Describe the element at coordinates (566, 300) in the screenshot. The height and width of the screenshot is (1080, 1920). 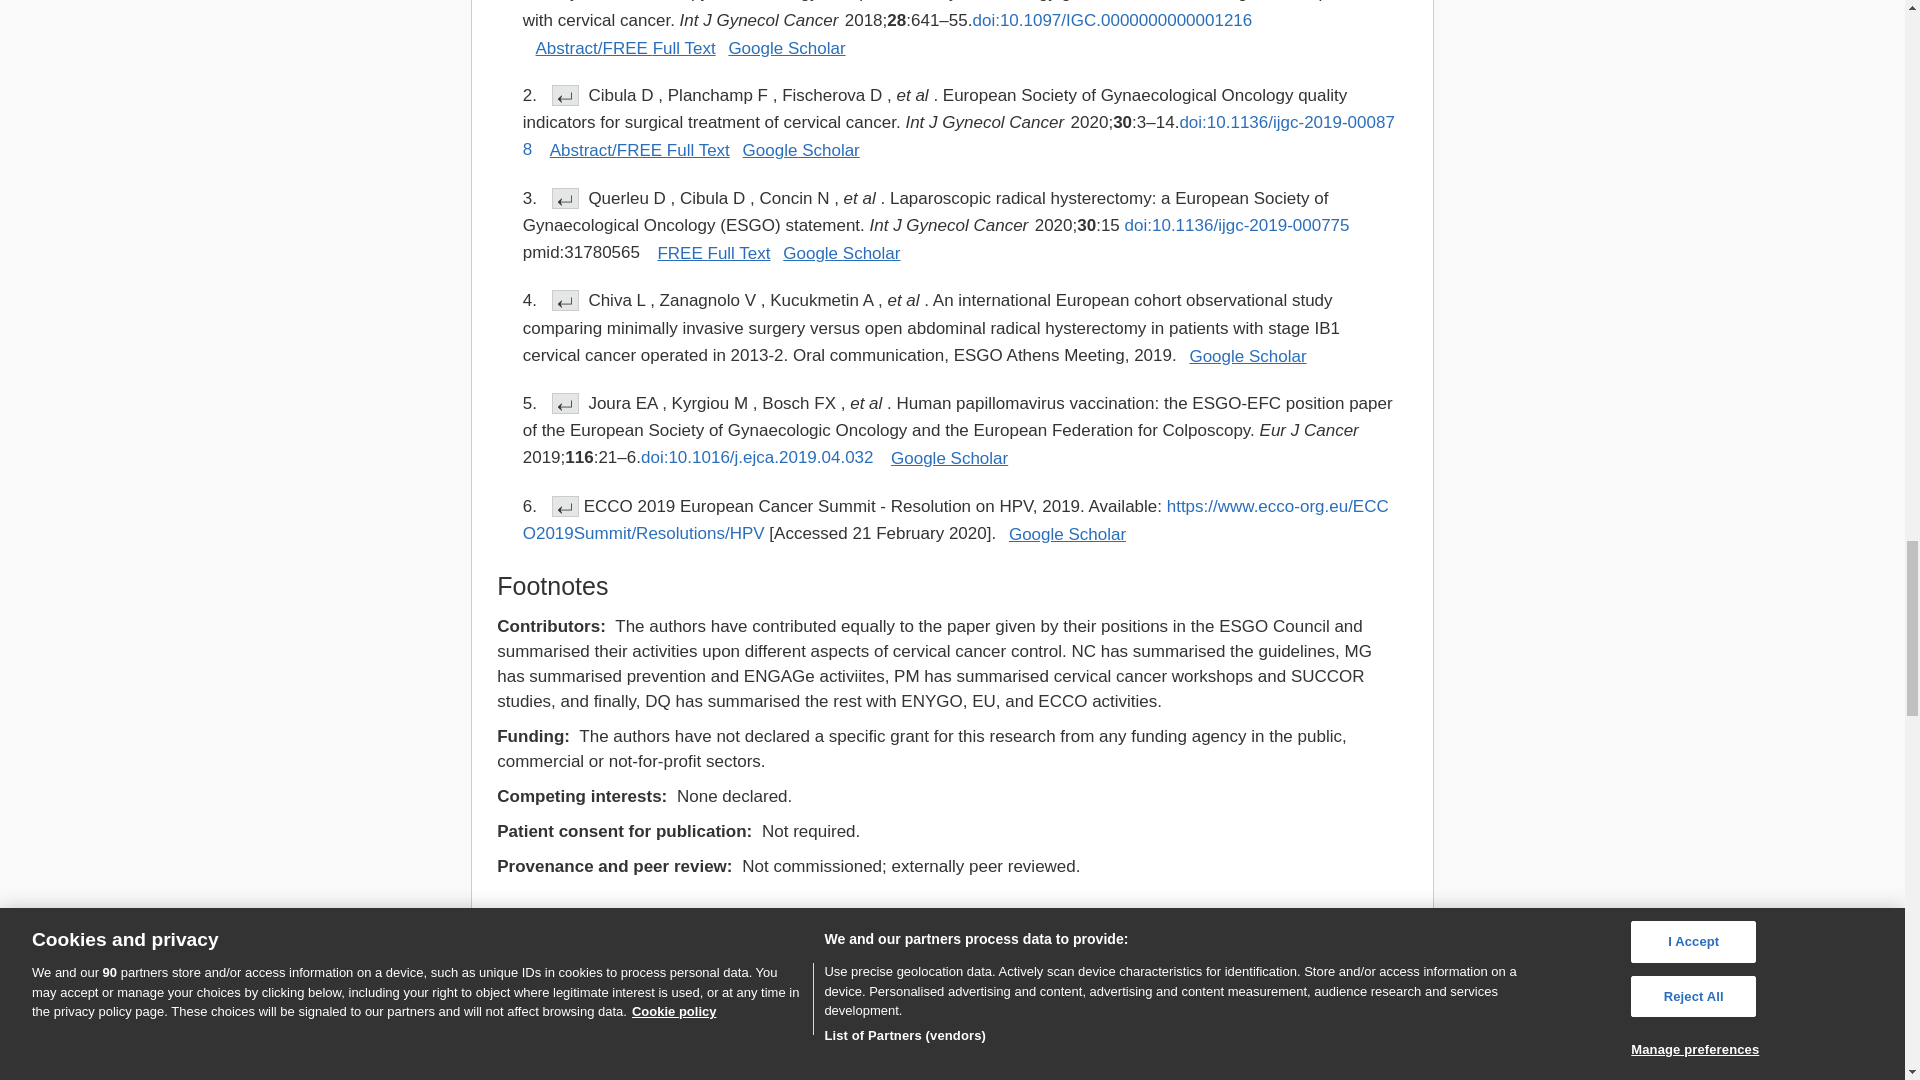
I see `View reference 4 in text` at that location.